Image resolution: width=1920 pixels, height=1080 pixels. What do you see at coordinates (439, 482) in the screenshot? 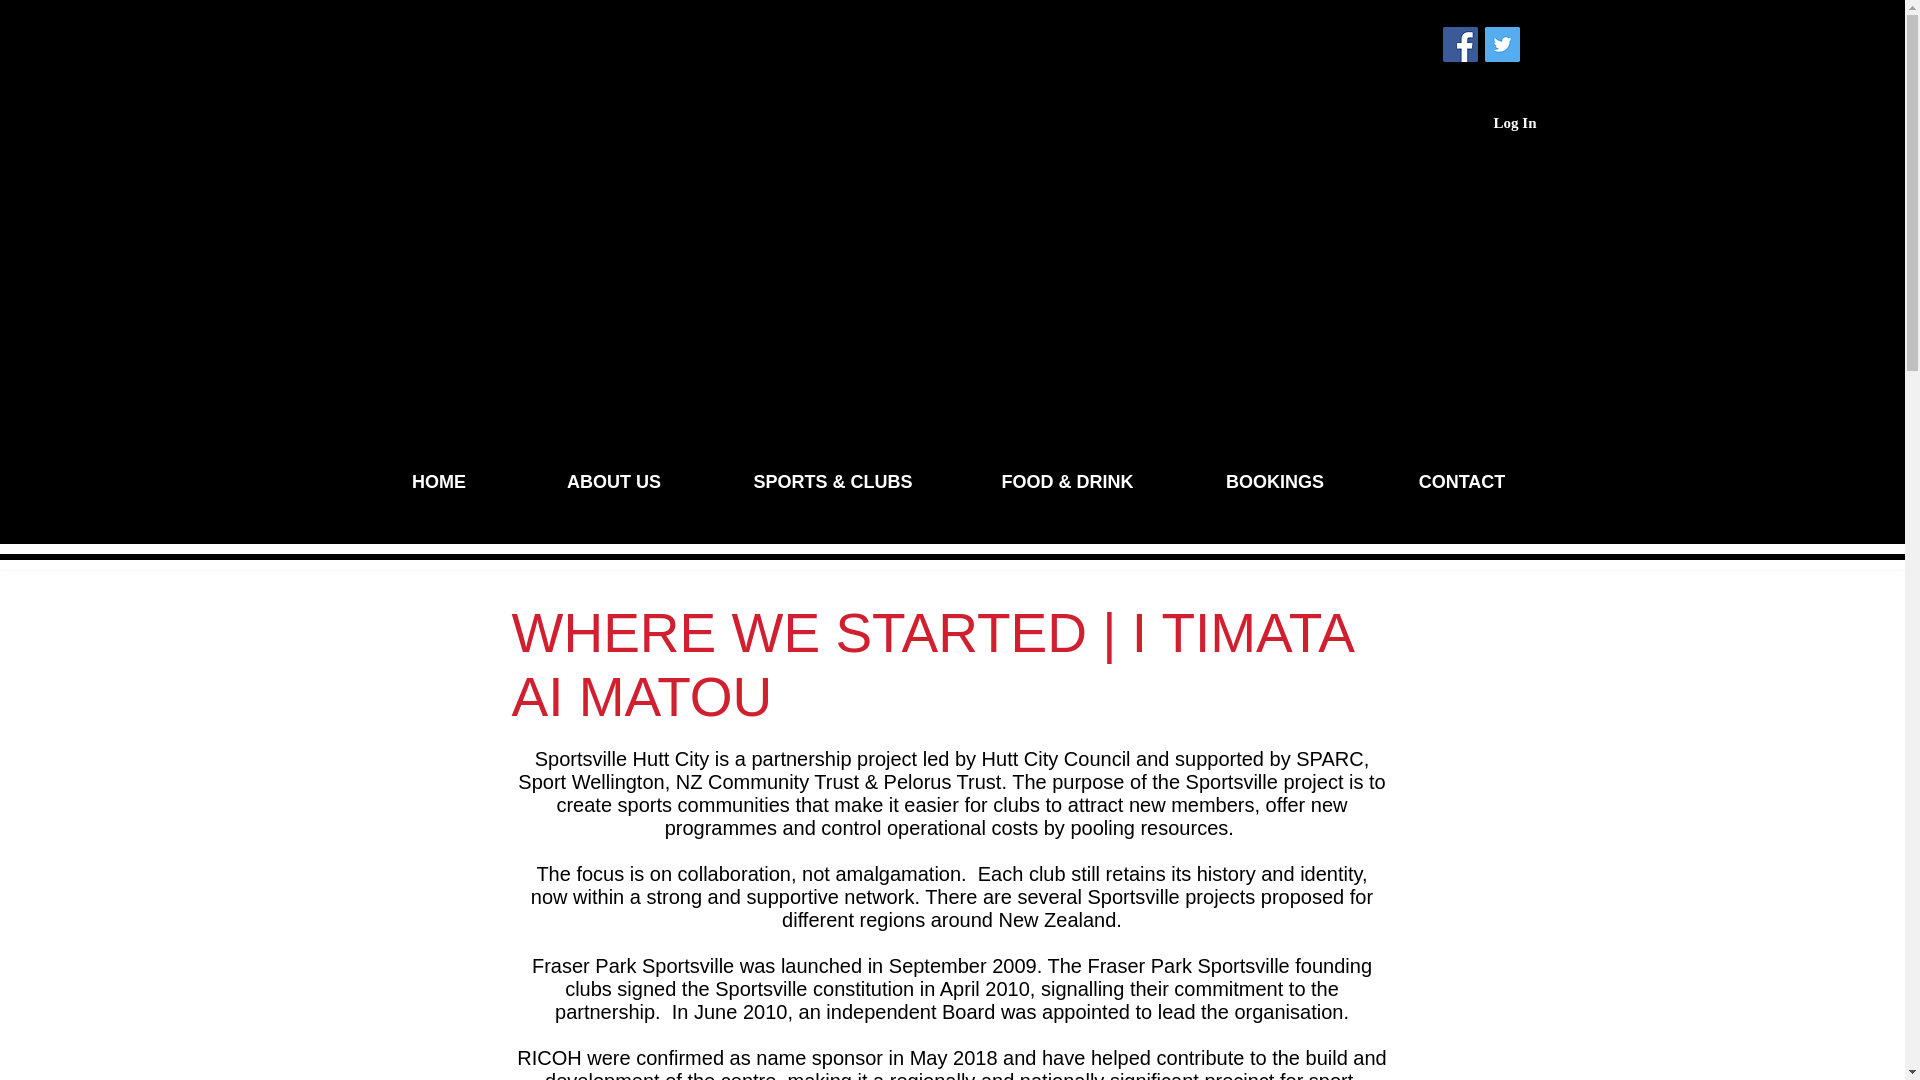
I see `HOME` at bounding box center [439, 482].